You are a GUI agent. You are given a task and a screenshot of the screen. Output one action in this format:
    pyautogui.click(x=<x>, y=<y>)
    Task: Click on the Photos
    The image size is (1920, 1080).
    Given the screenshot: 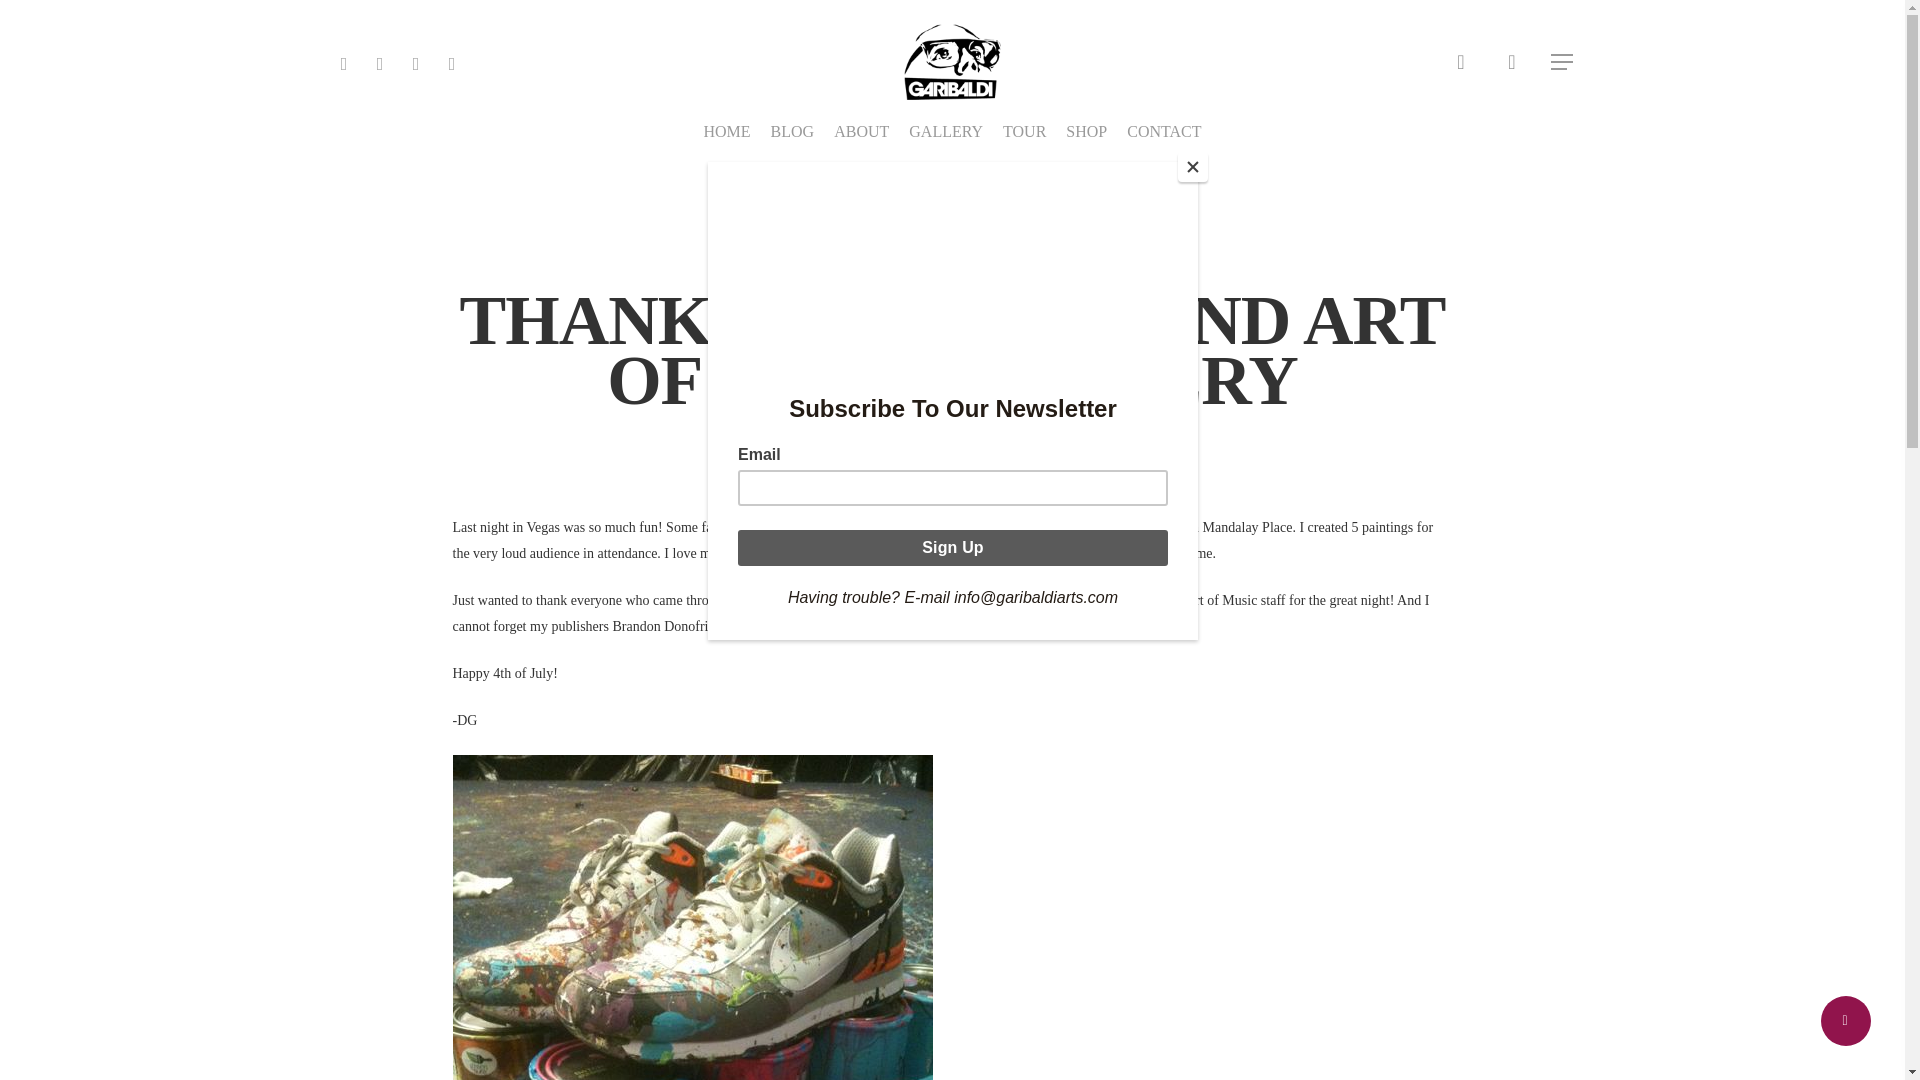 What is the action you would take?
    pyautogui.click(x=1054, y=251)
    